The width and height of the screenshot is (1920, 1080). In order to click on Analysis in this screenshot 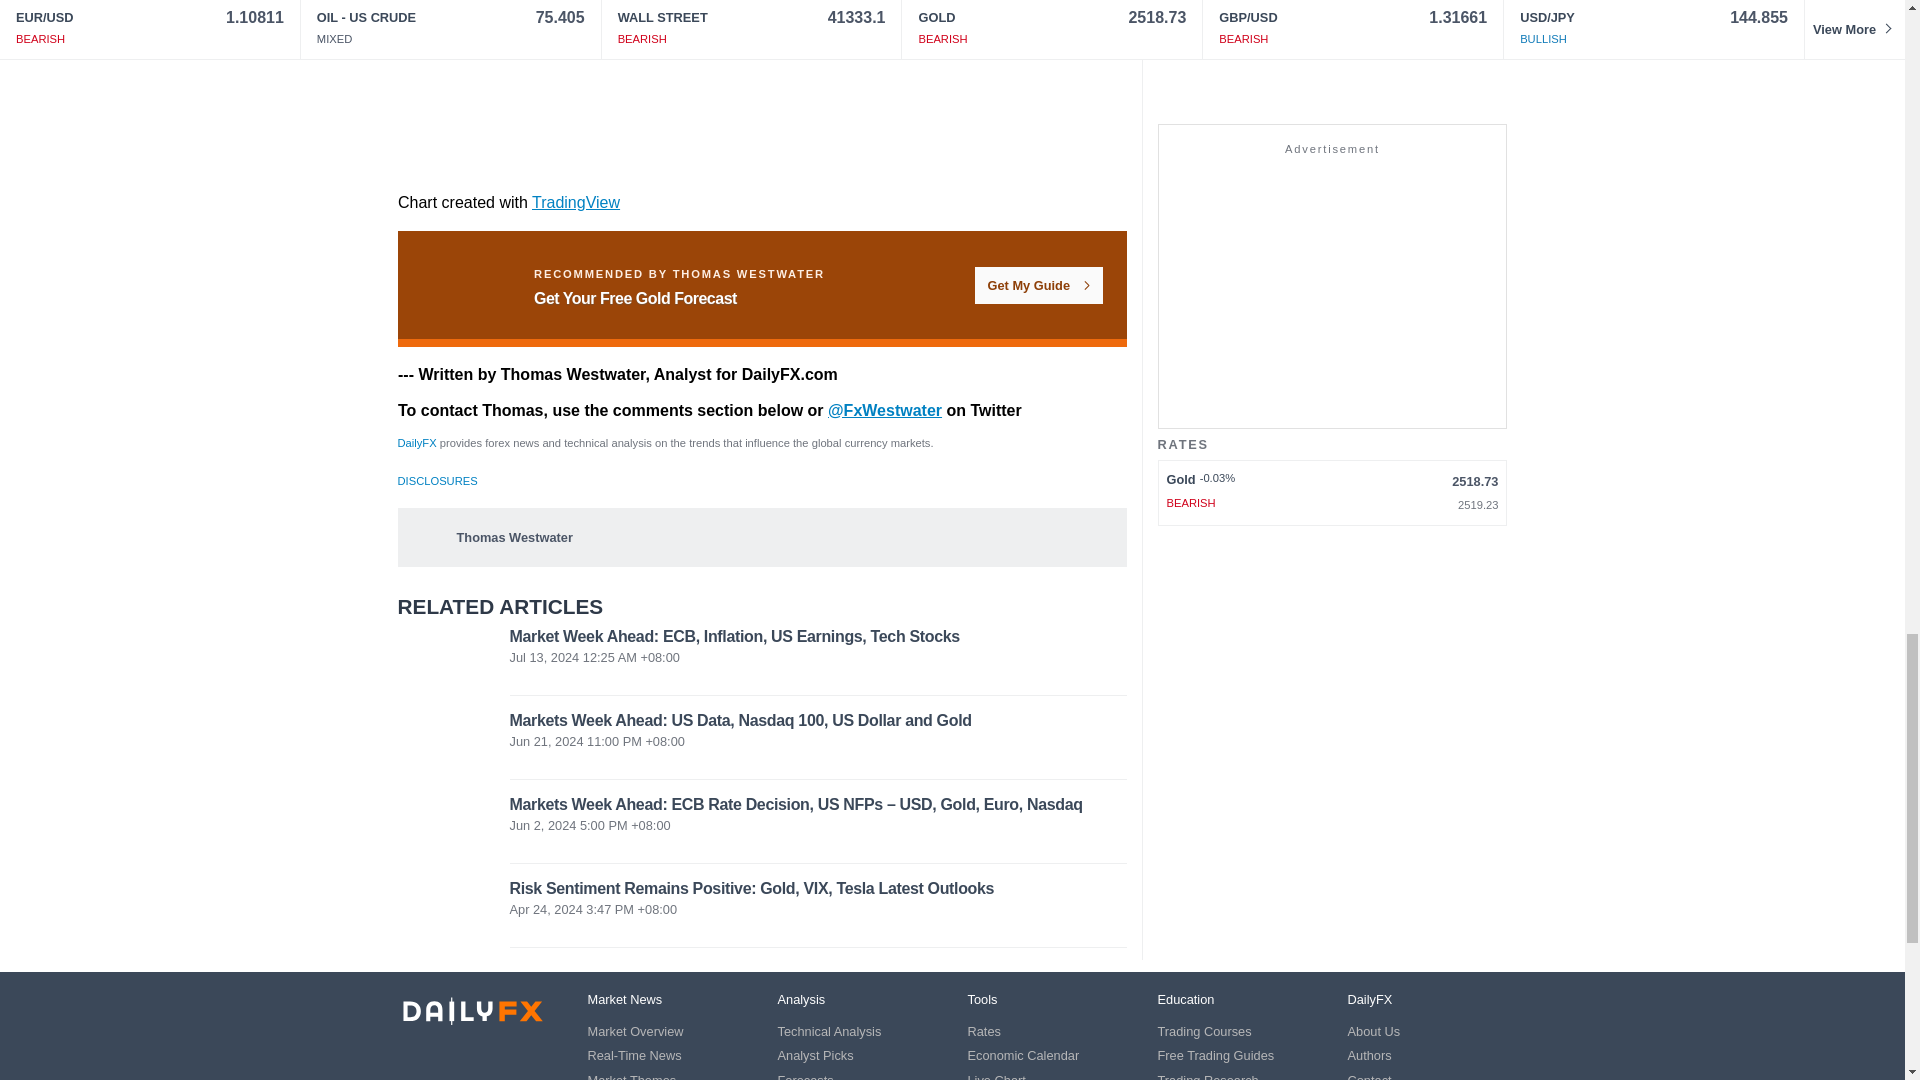, I will do `click(801, 999)`.